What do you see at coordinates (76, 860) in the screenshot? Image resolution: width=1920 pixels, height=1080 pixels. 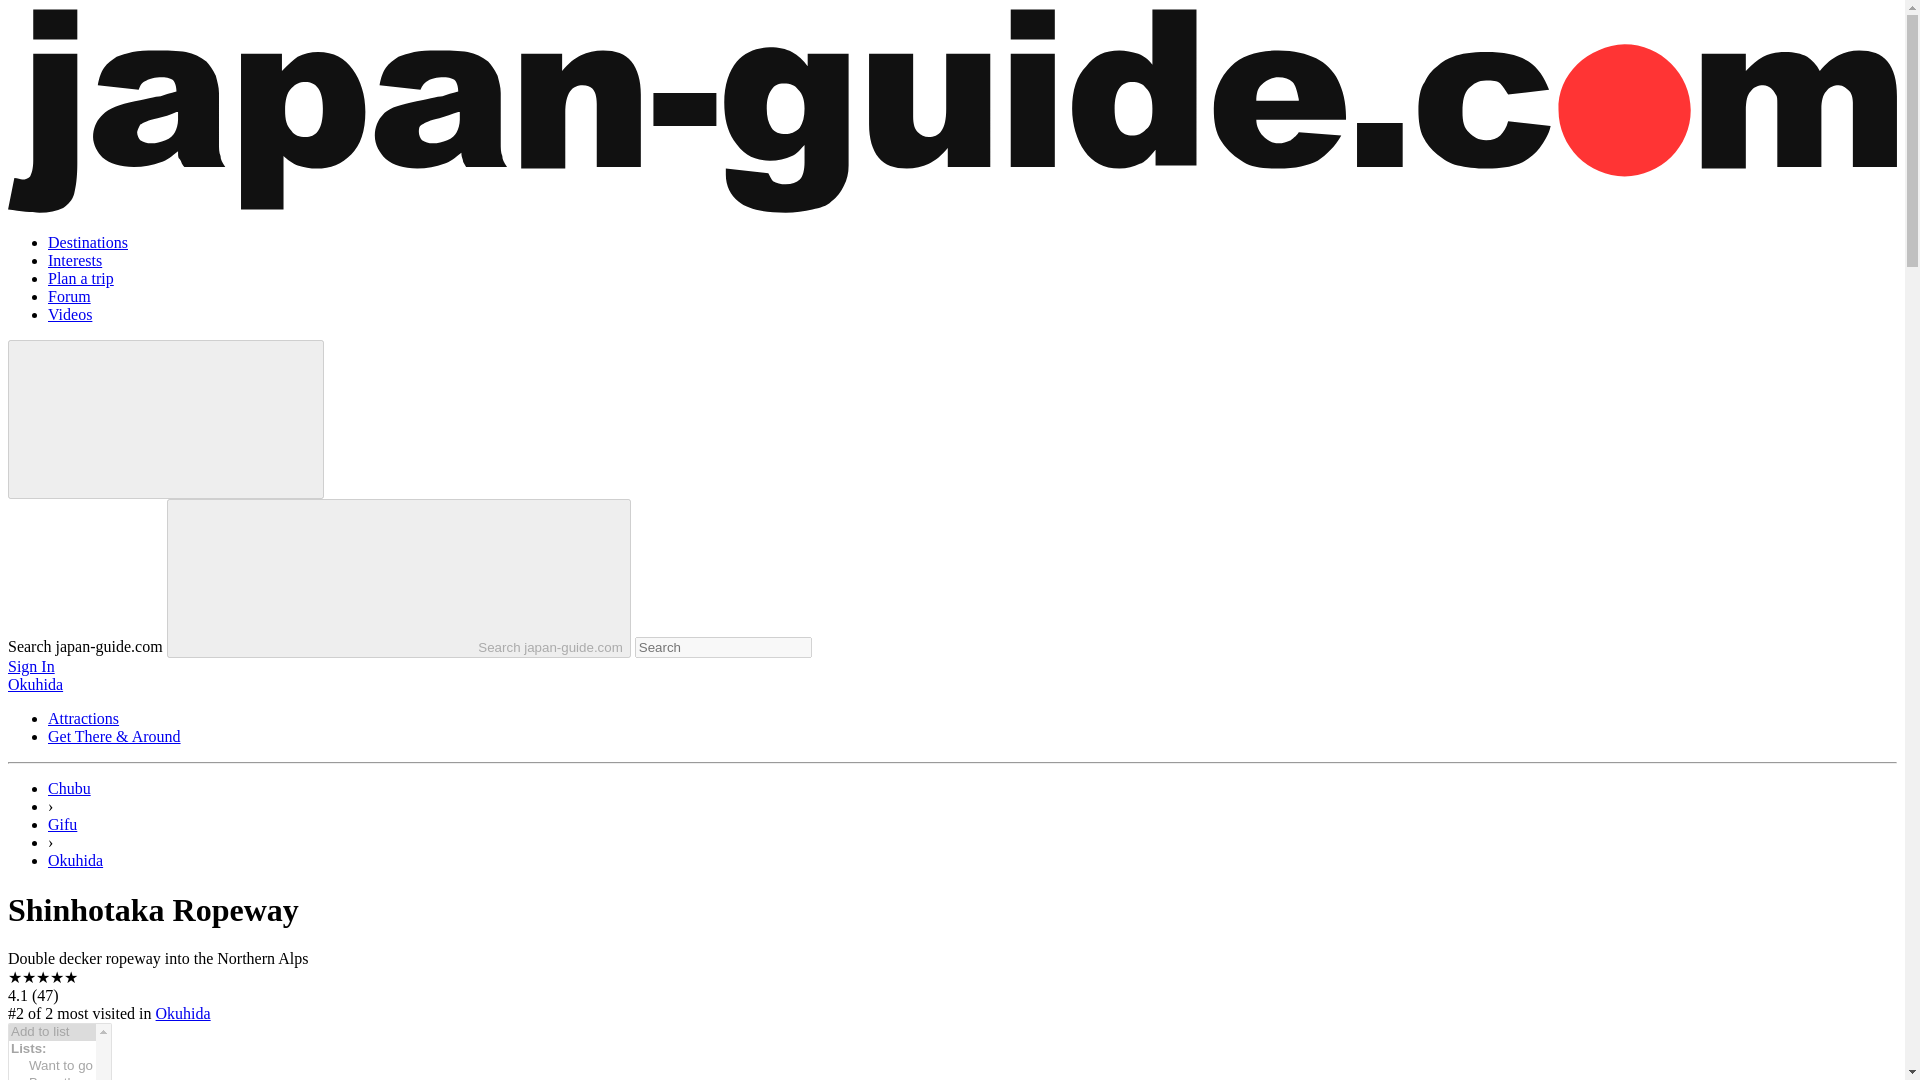 I see `Okuhida` at bounding box center [76, 860].